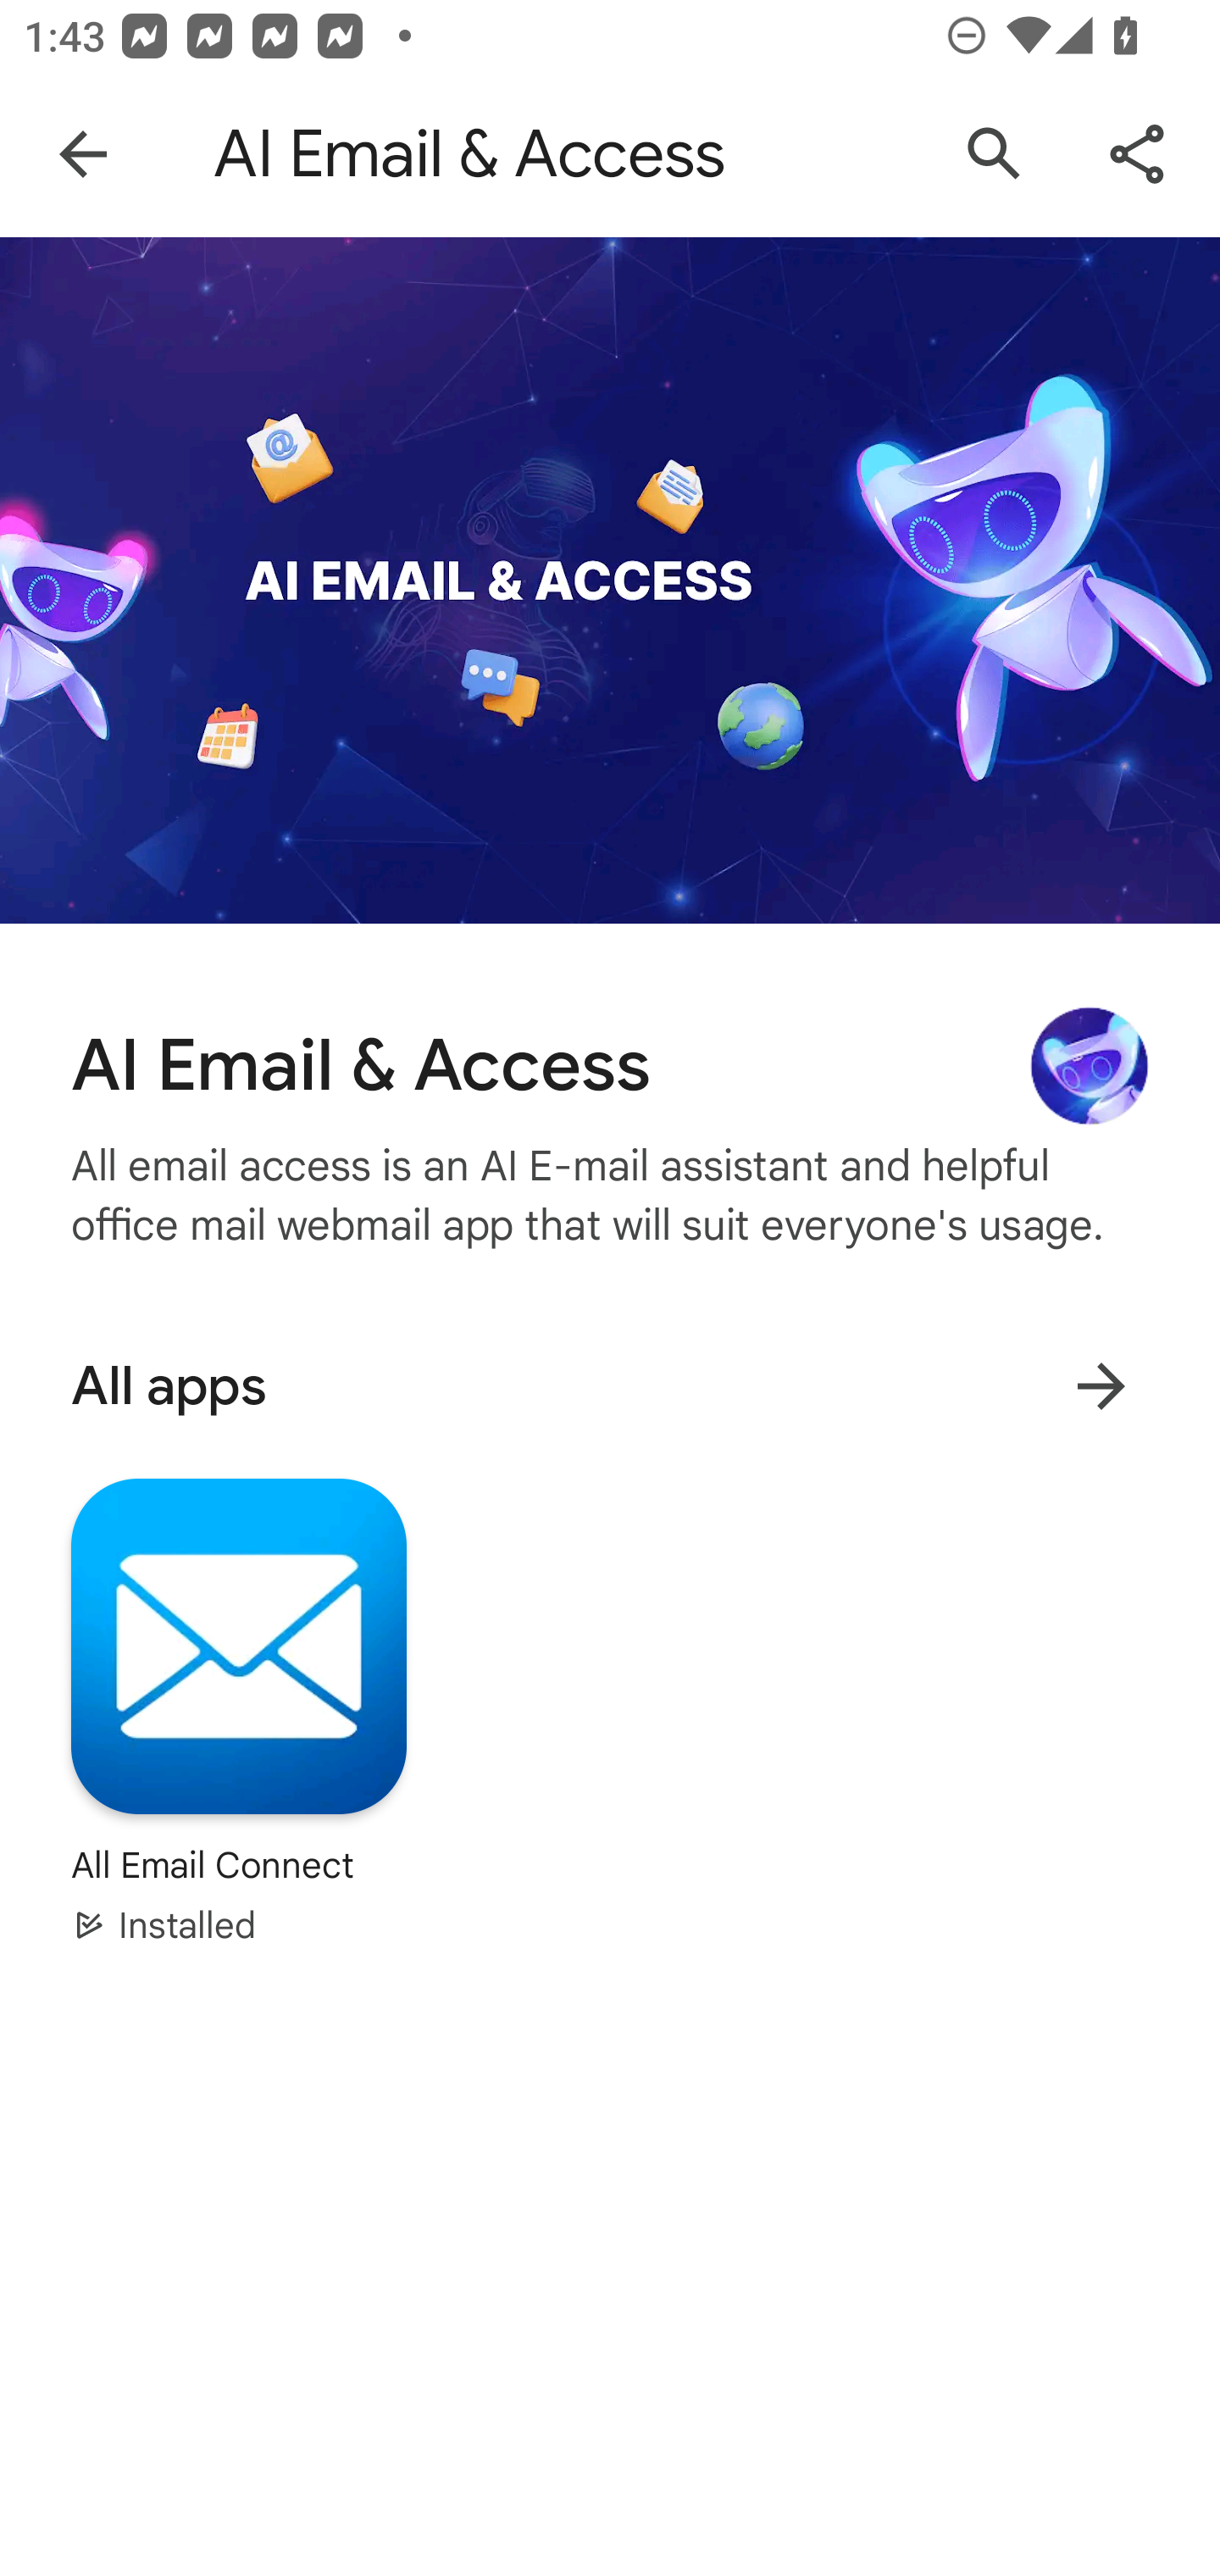 This screenshot has height=2576, width=1220. I want to click on All apps More results for All apps, so click(610, 1385).